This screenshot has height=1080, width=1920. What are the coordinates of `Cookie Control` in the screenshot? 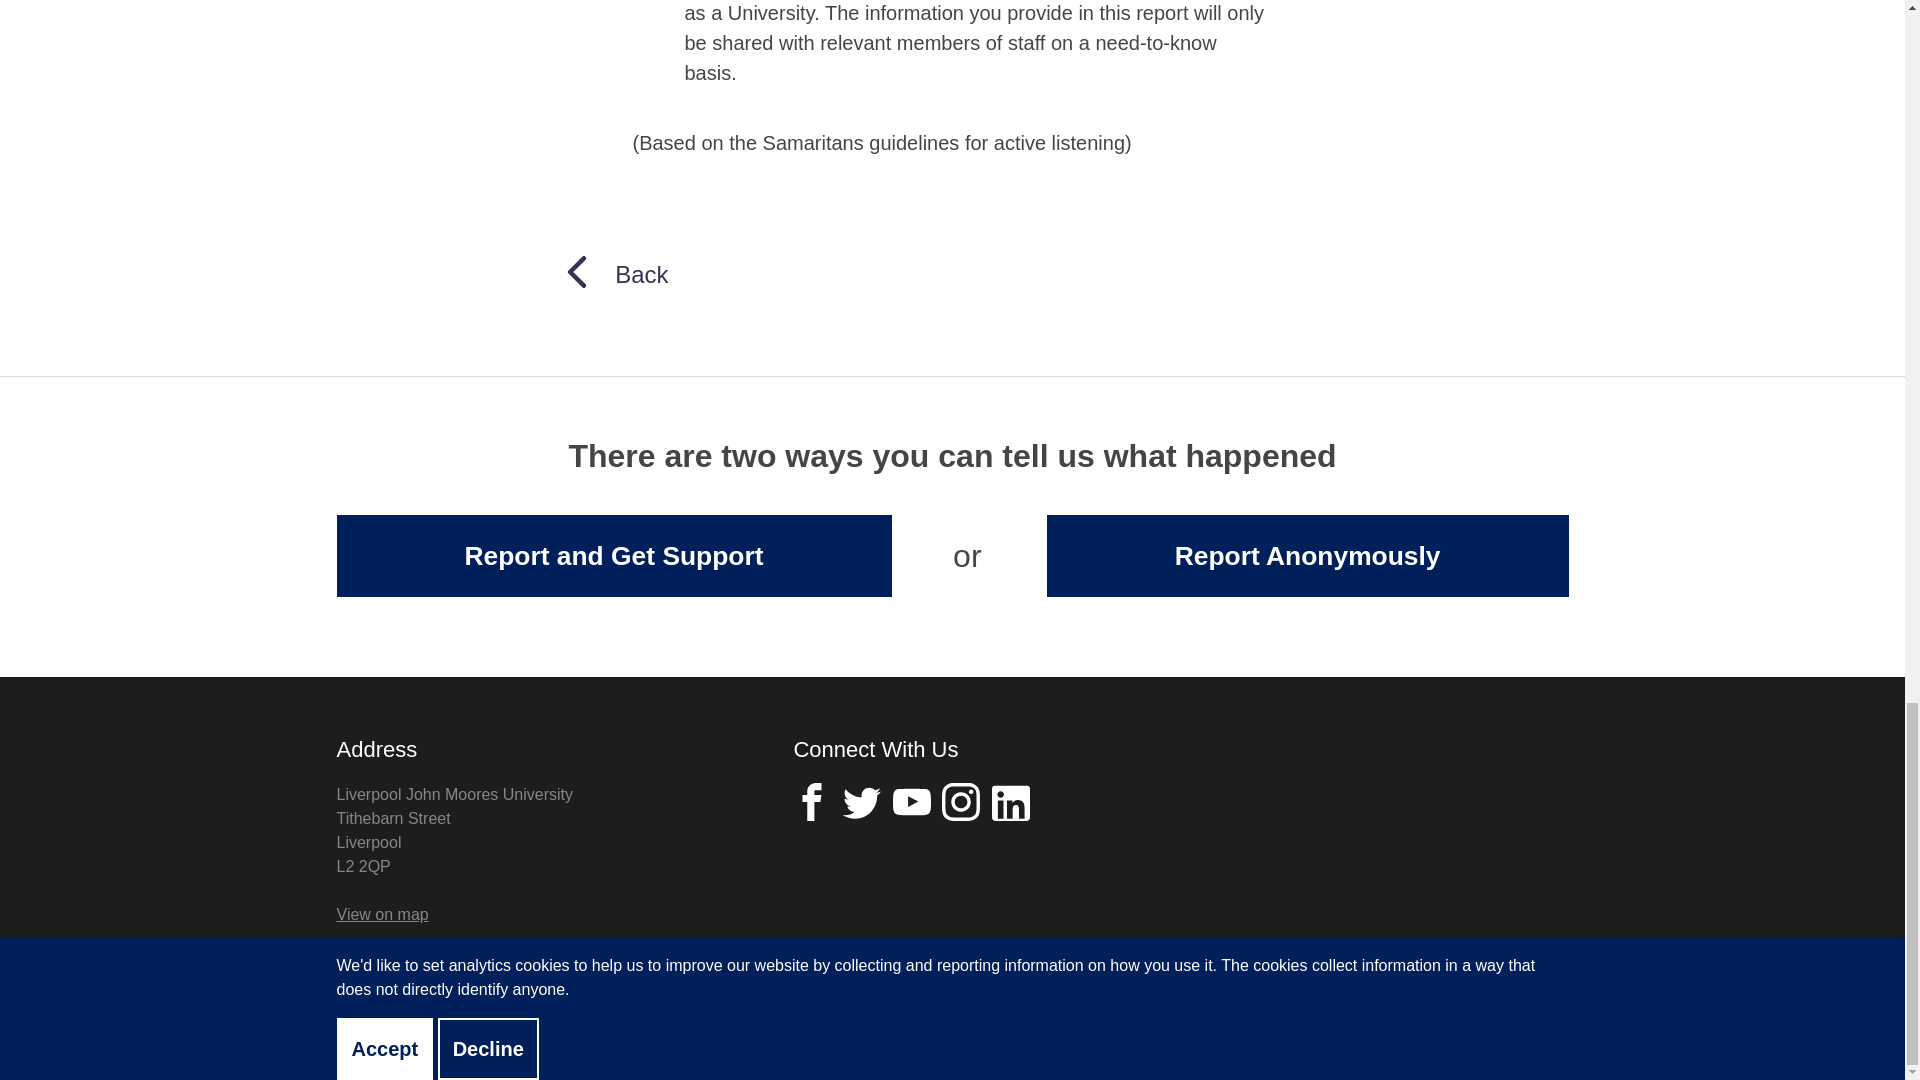 It's located at (523, 1033).